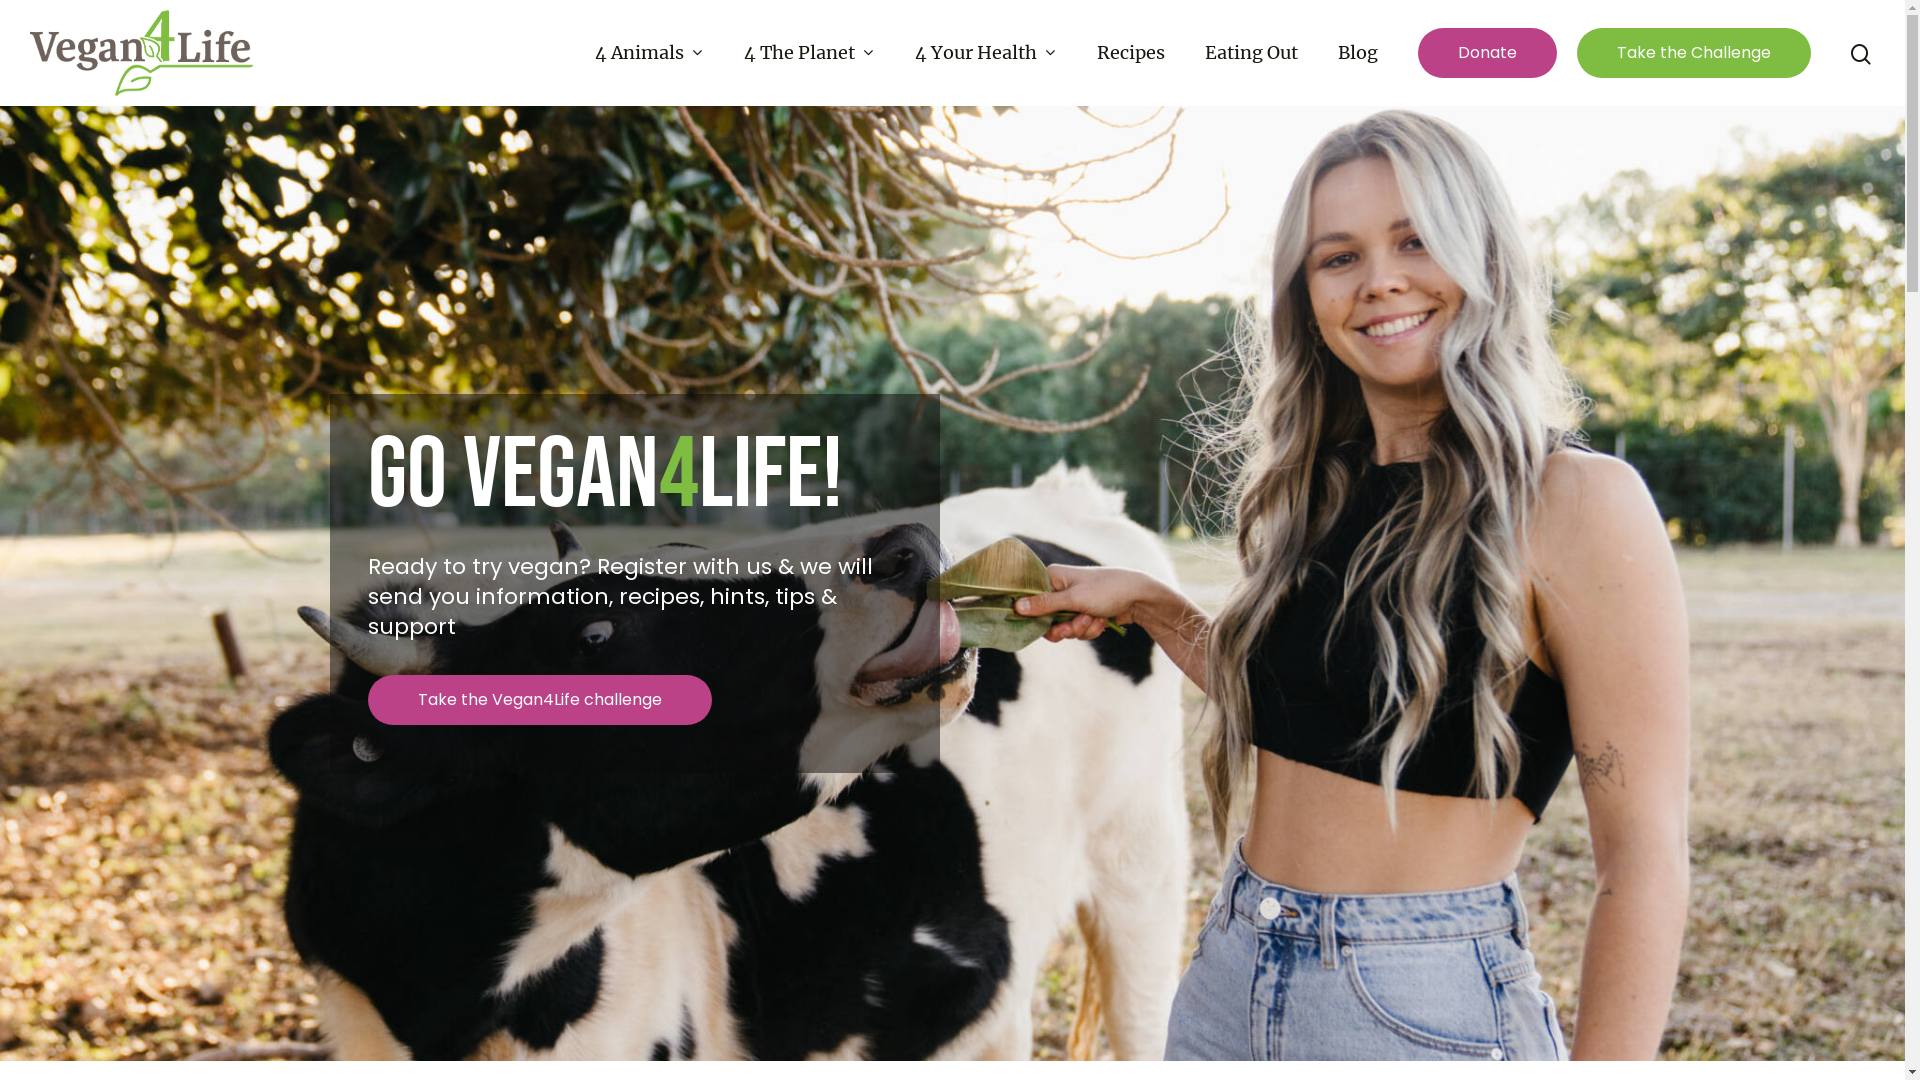 This screenshot has height=1080, width=1920. I want to click on Take the Challenge, so click(1694, 52).